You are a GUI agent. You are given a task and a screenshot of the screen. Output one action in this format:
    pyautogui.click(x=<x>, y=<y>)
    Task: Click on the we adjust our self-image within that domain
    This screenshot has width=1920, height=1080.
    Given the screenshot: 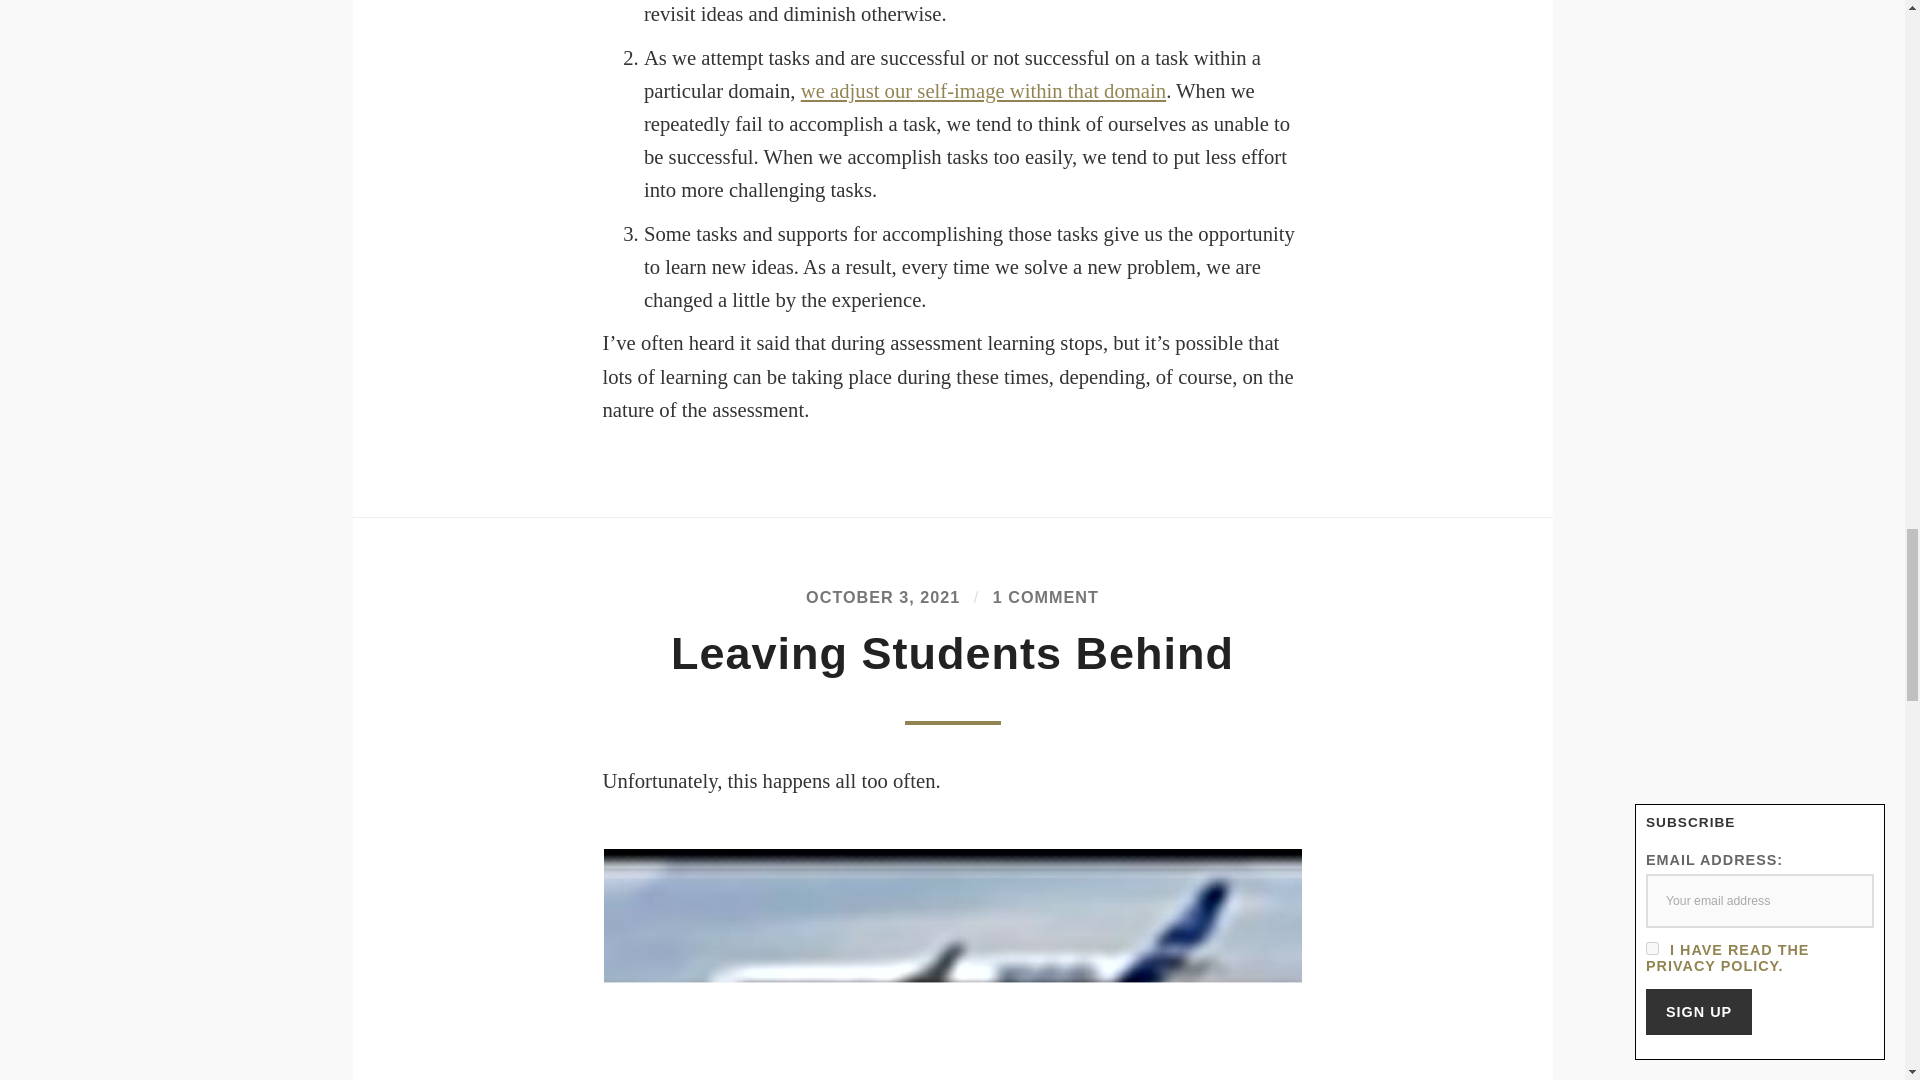 What is the action you would take?
    pyautogui.click(x=982, y=90)
    